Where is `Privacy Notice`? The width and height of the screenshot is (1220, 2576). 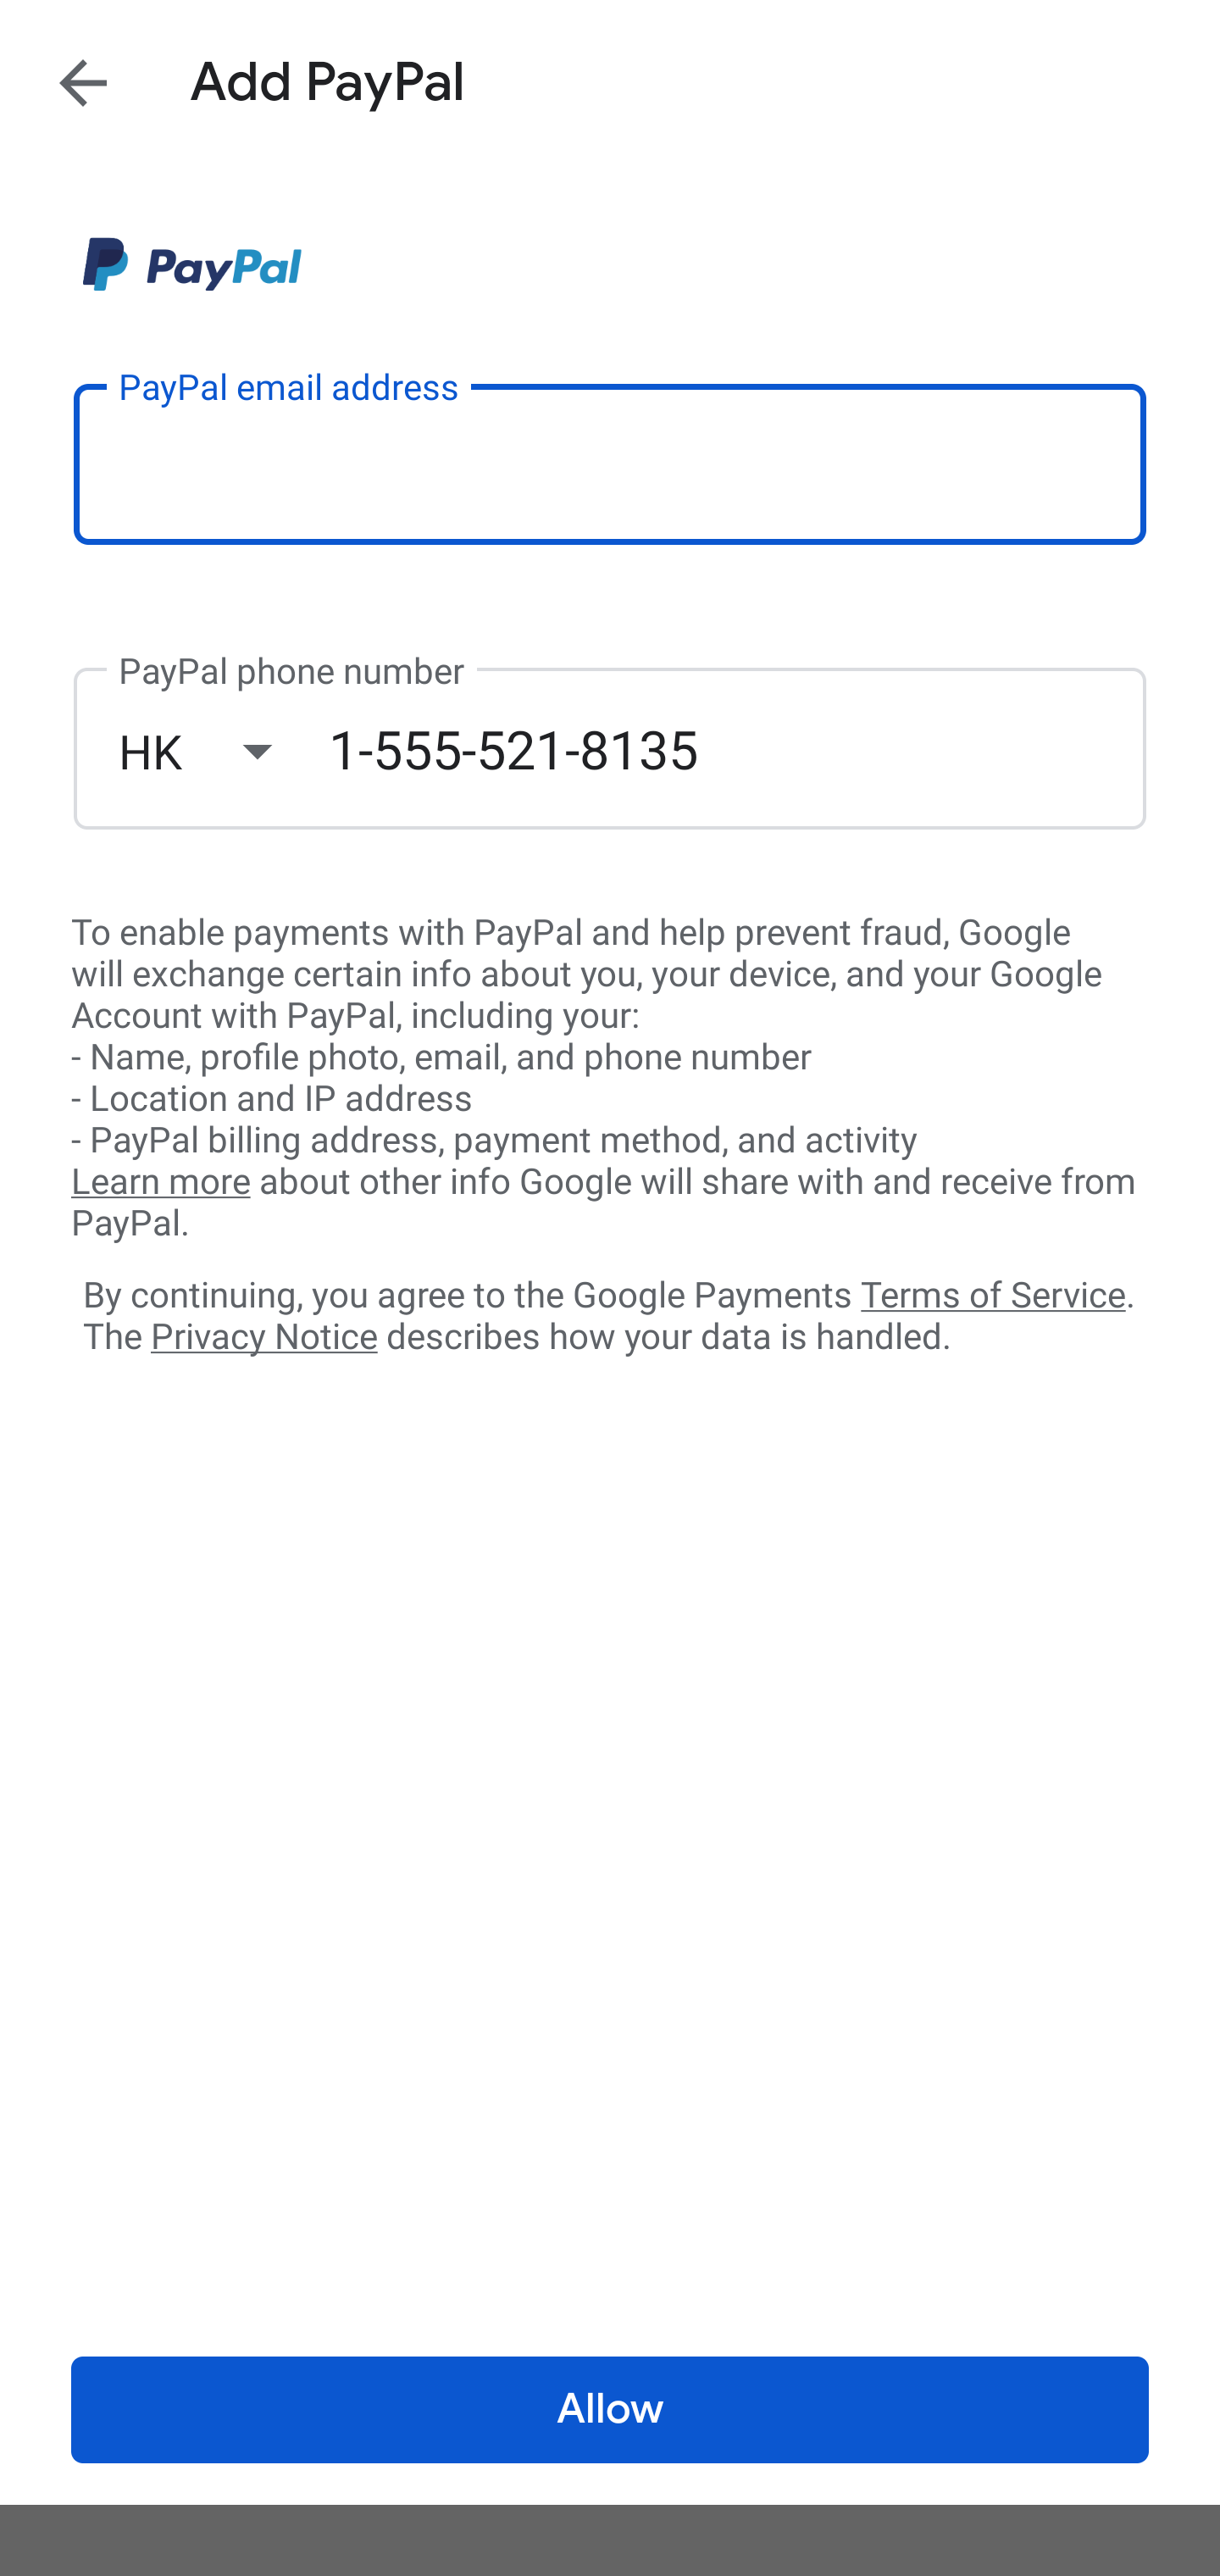
Privacy Notice is located at coordinates (263, 1338).